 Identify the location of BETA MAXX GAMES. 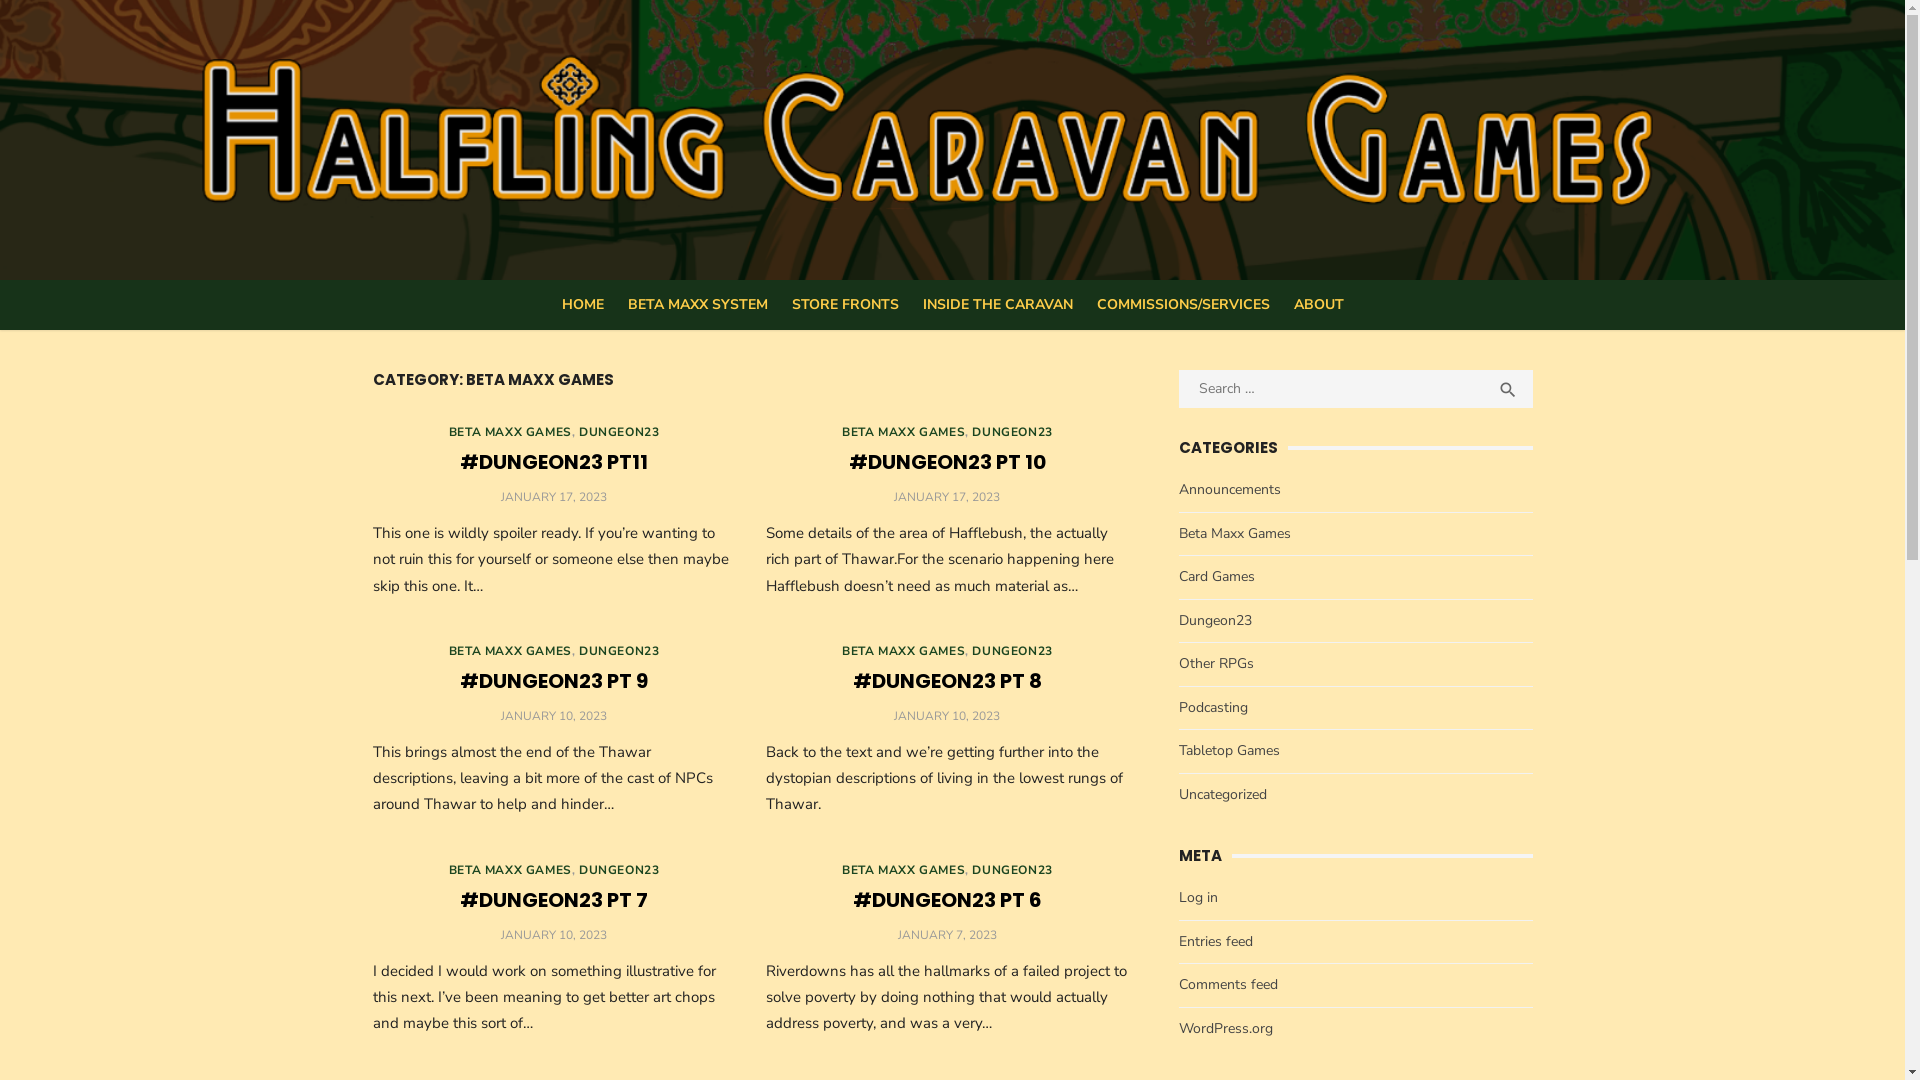
(510, 432).